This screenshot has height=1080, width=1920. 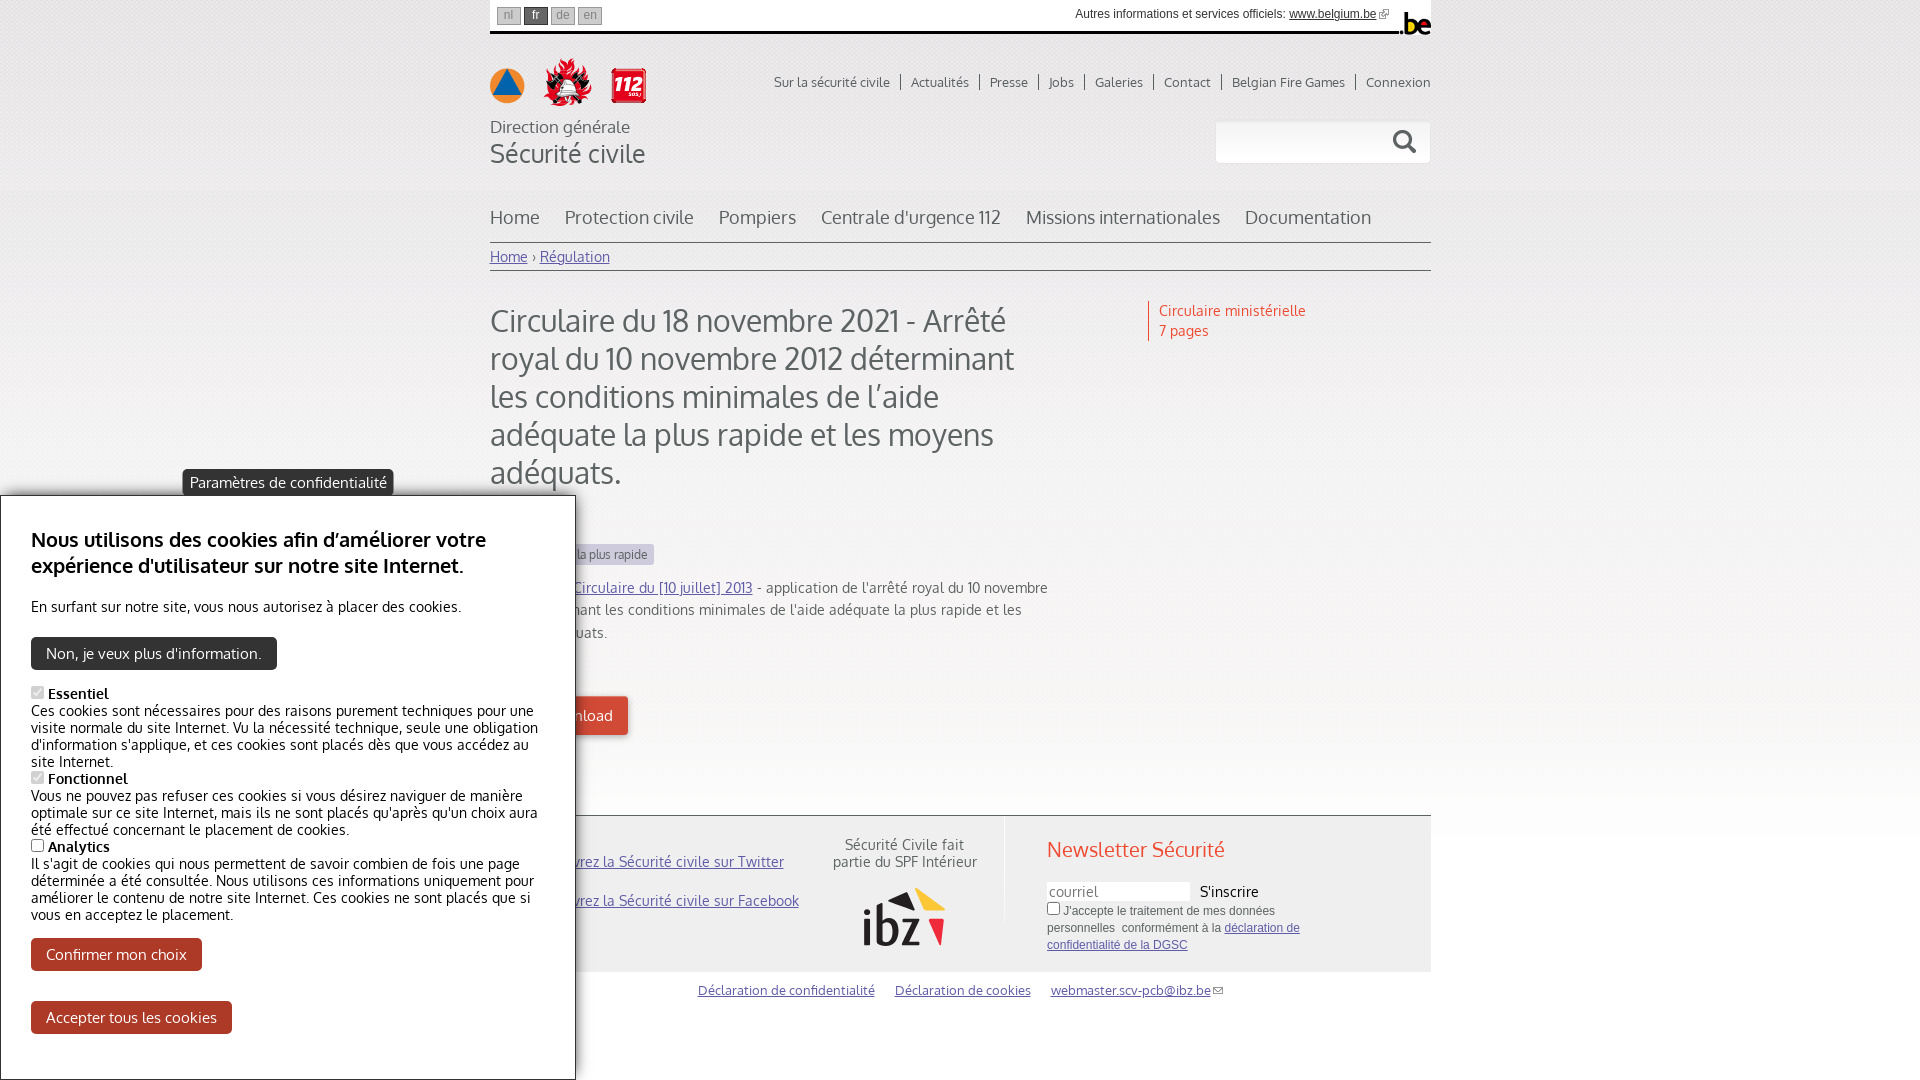 What do you see at coordinates (1307, 224) in the screenshot?
I see `Documentation` at bounding box center [1307, 224].